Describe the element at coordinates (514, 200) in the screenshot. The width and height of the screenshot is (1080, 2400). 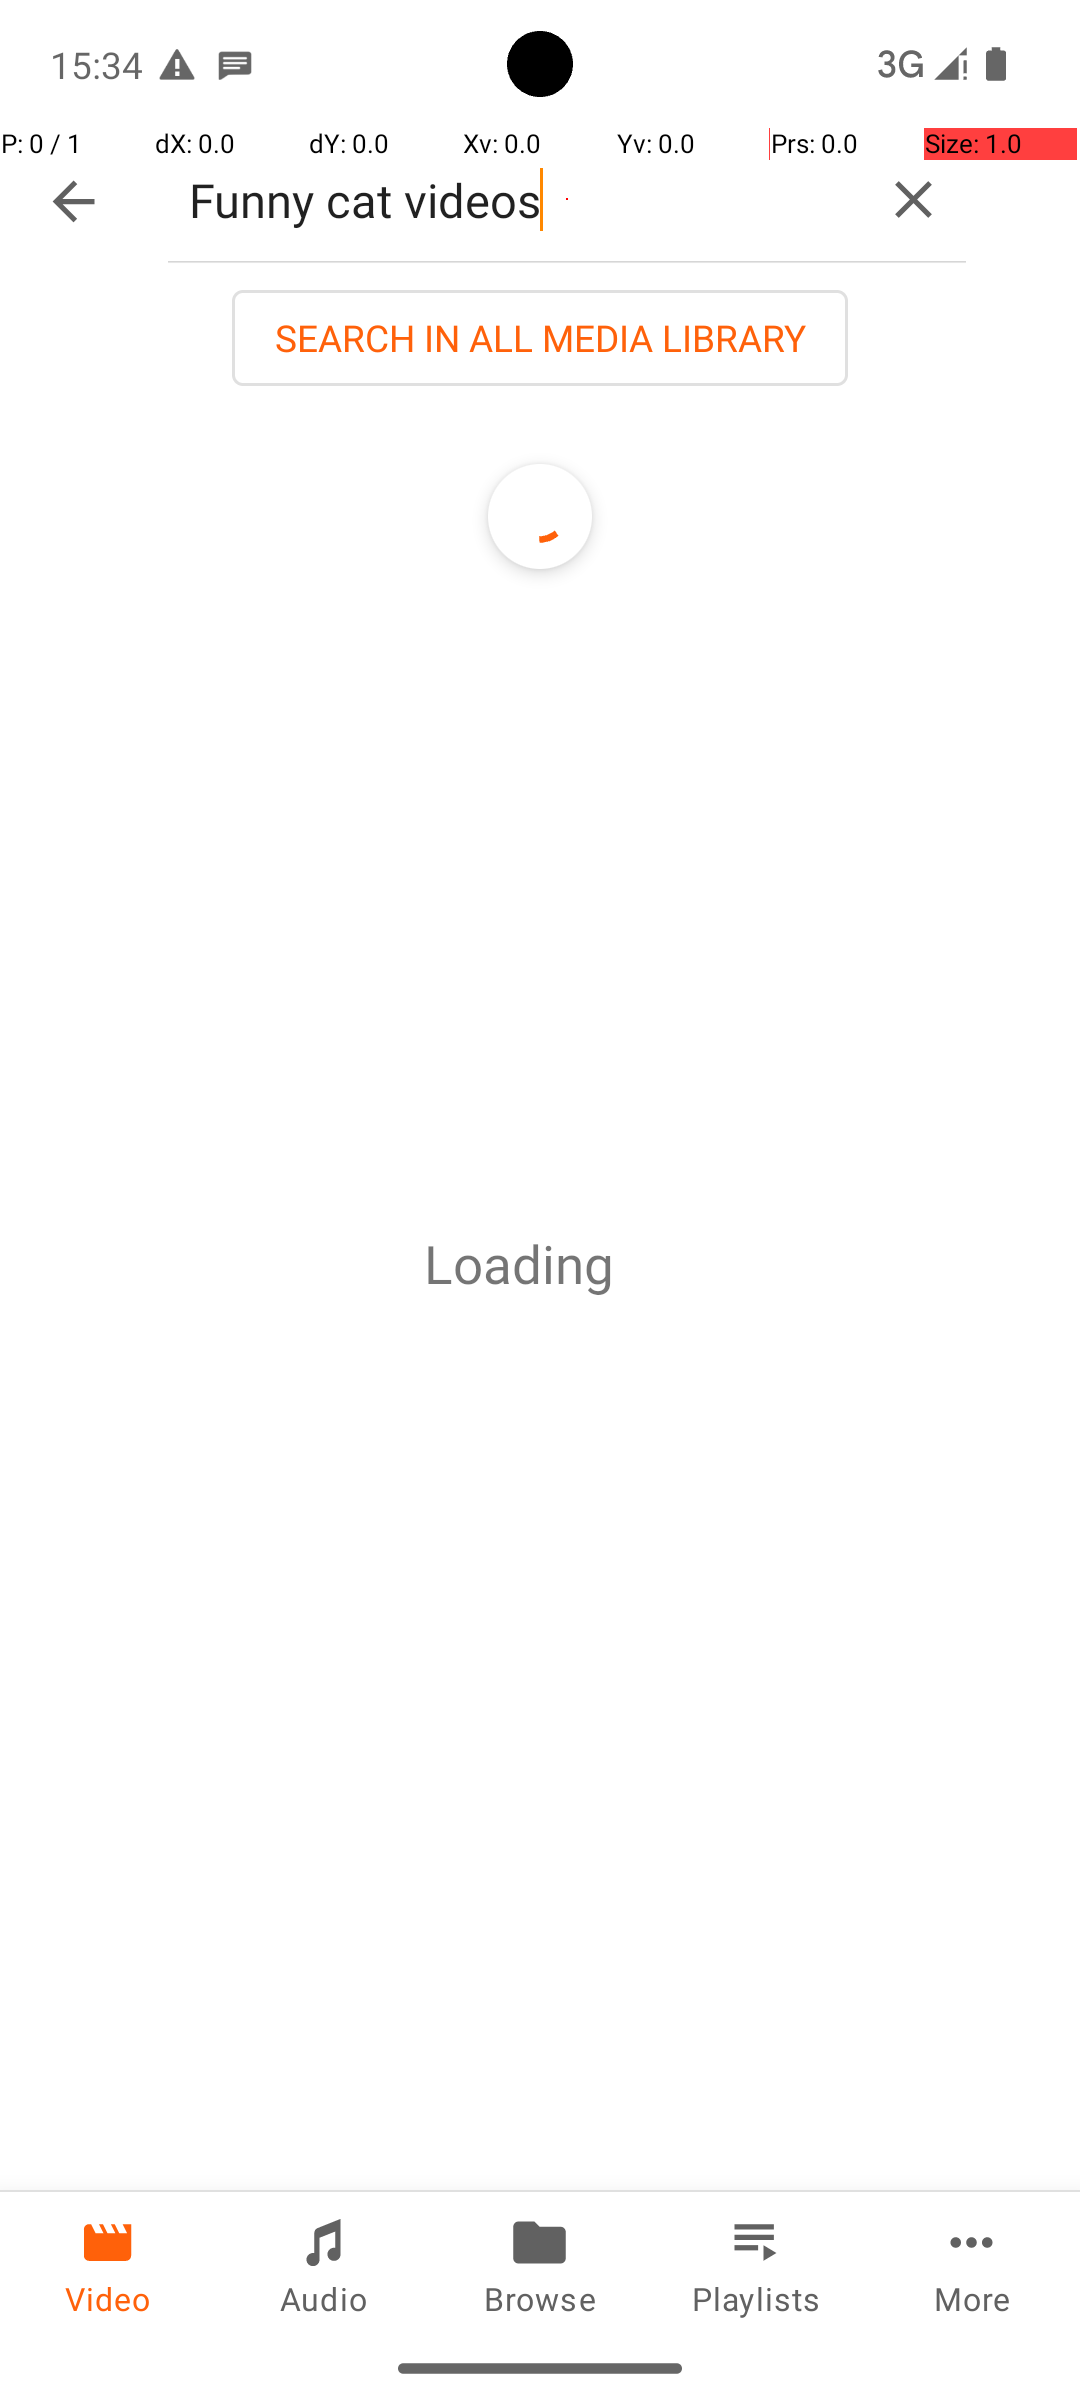
I see `Funny cat videos` at that location.